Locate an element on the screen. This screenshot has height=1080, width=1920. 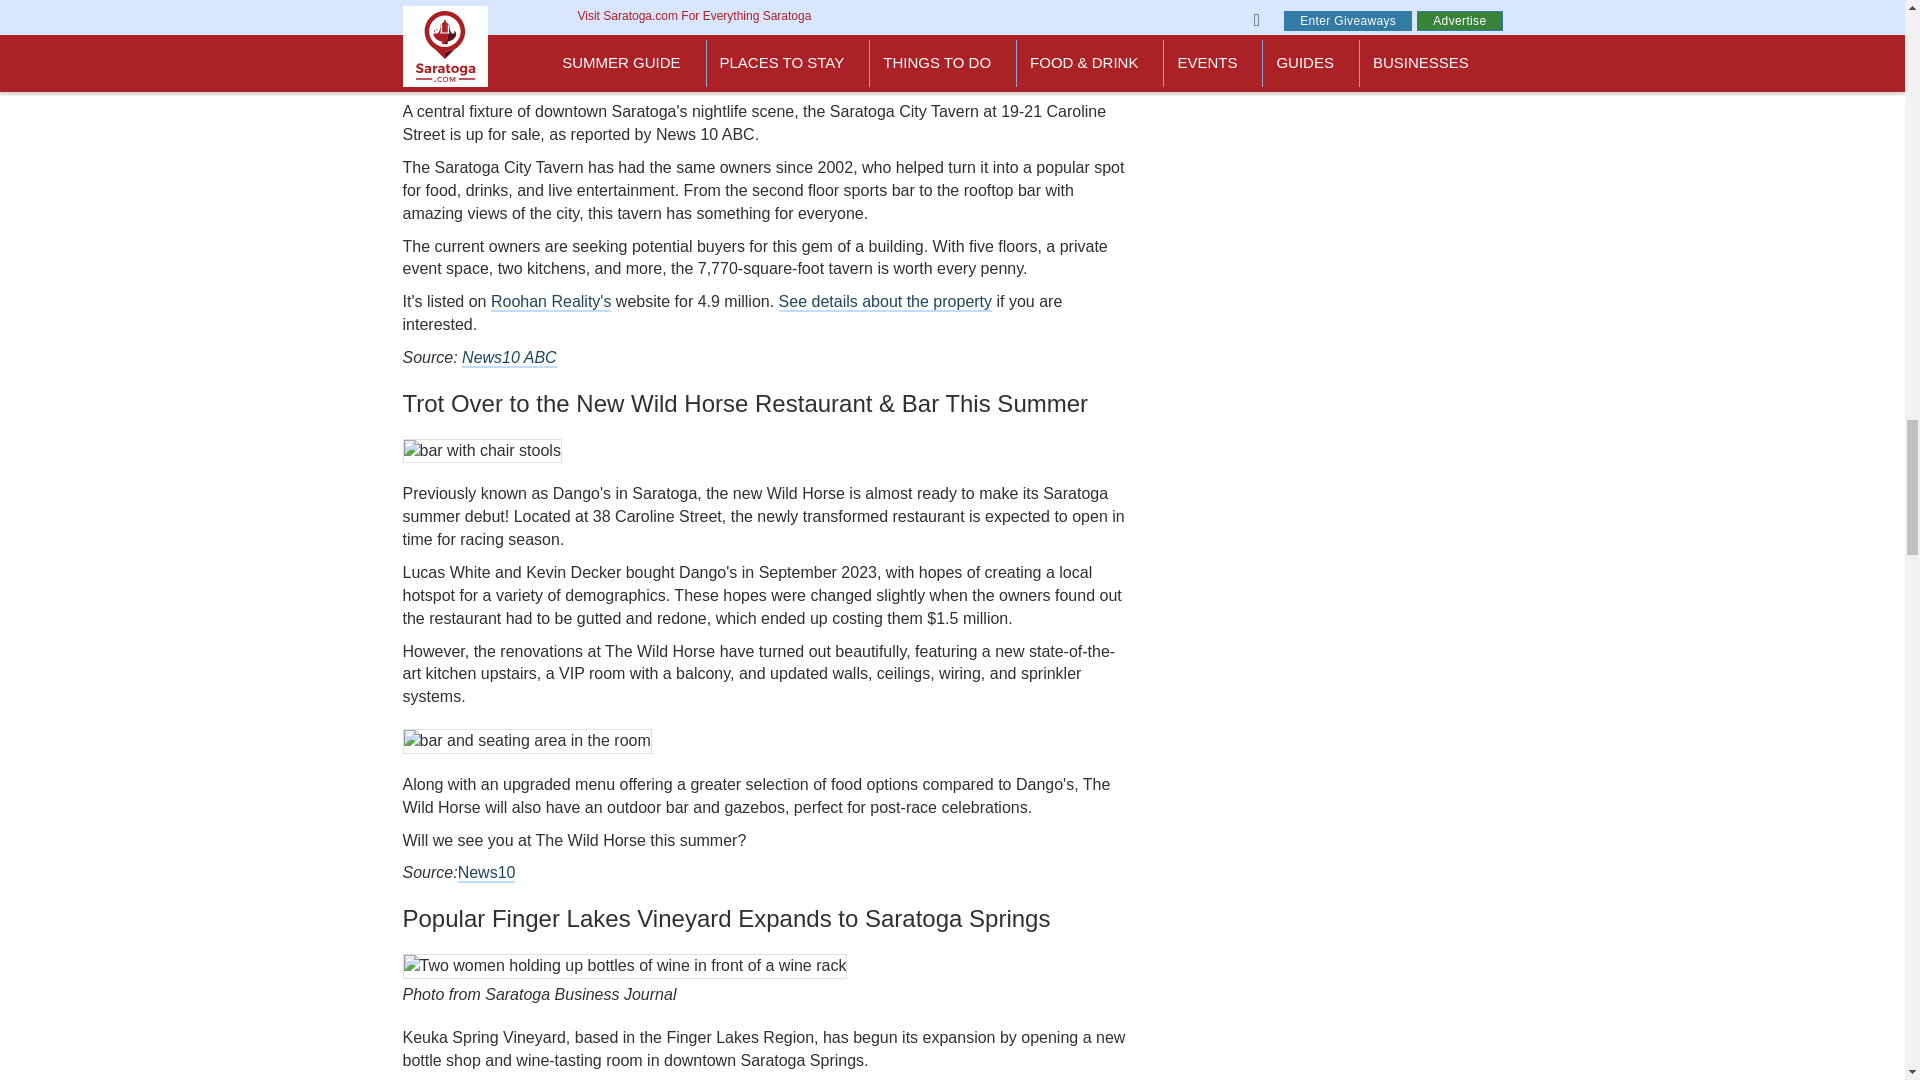
Opens in new window is located at coordinates (509, 358).